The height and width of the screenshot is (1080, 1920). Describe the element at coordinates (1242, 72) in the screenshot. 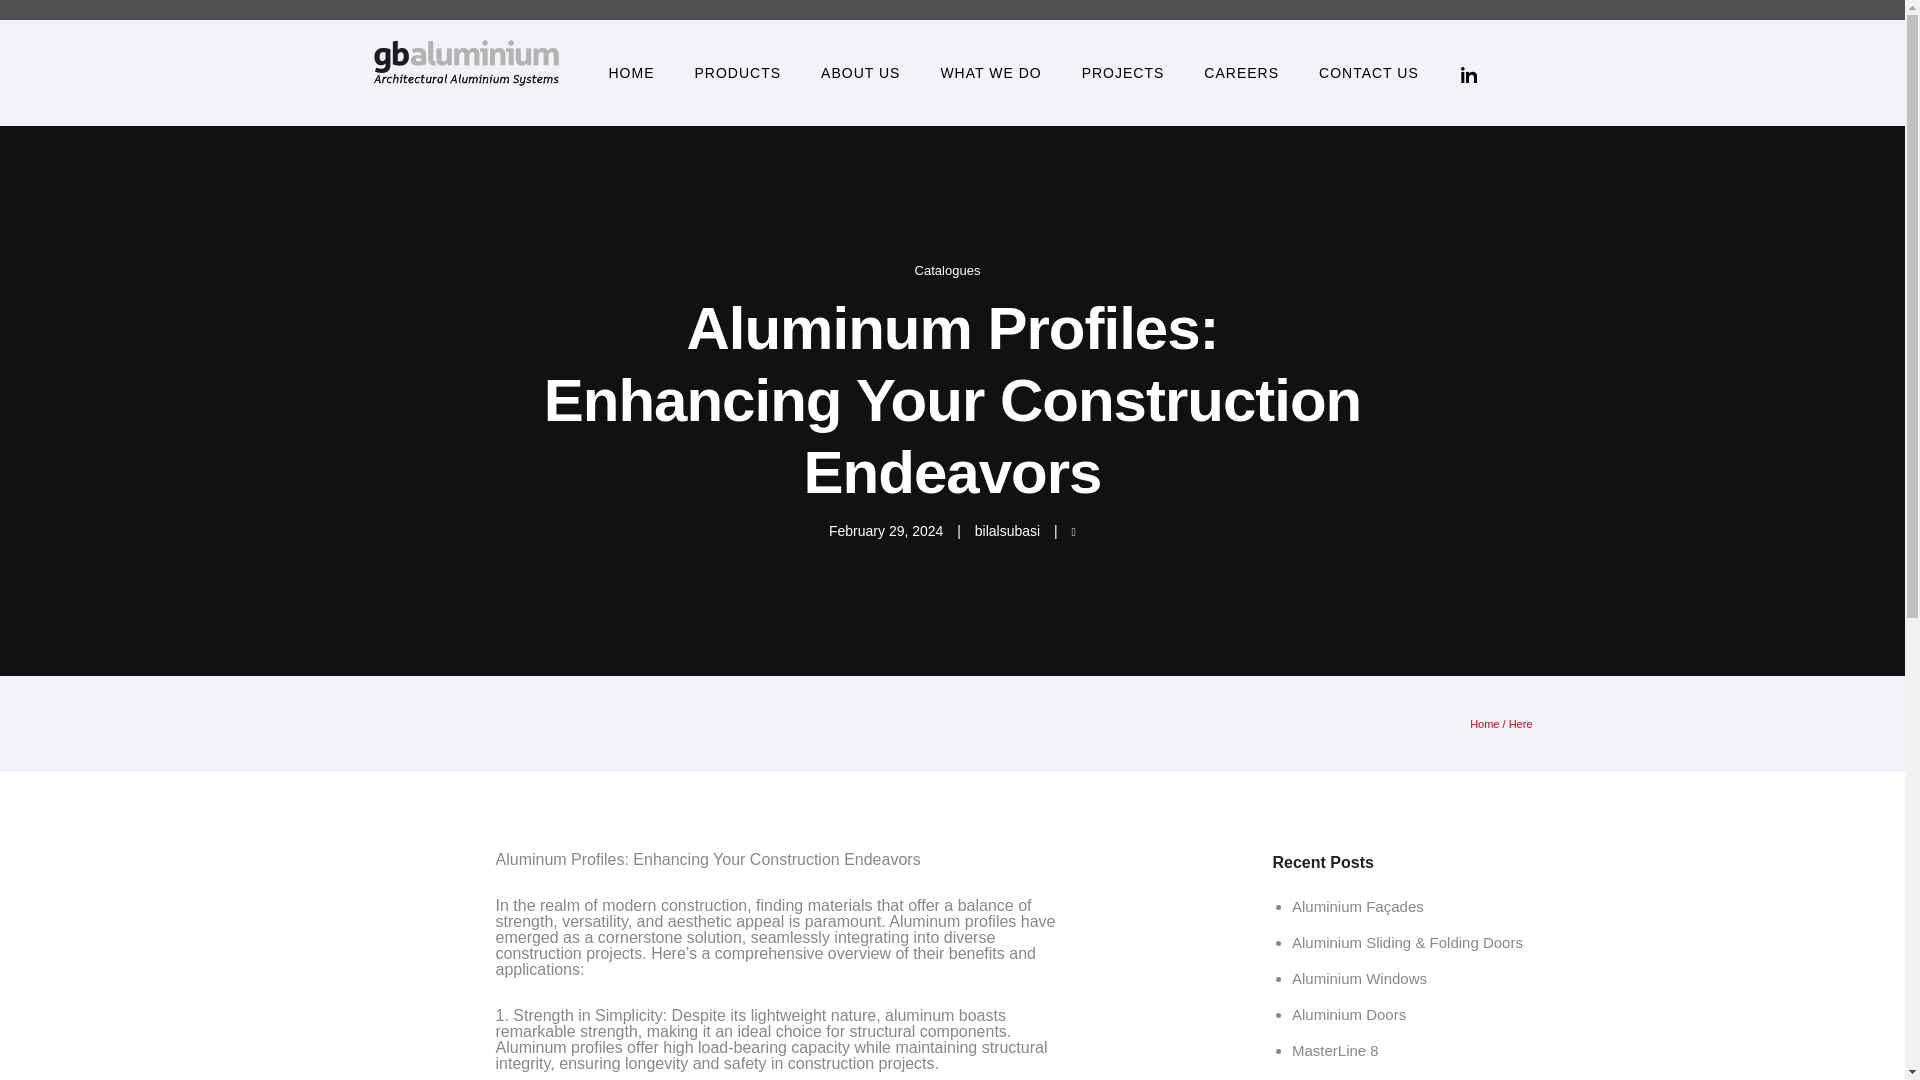

I see `Careers` at that location.